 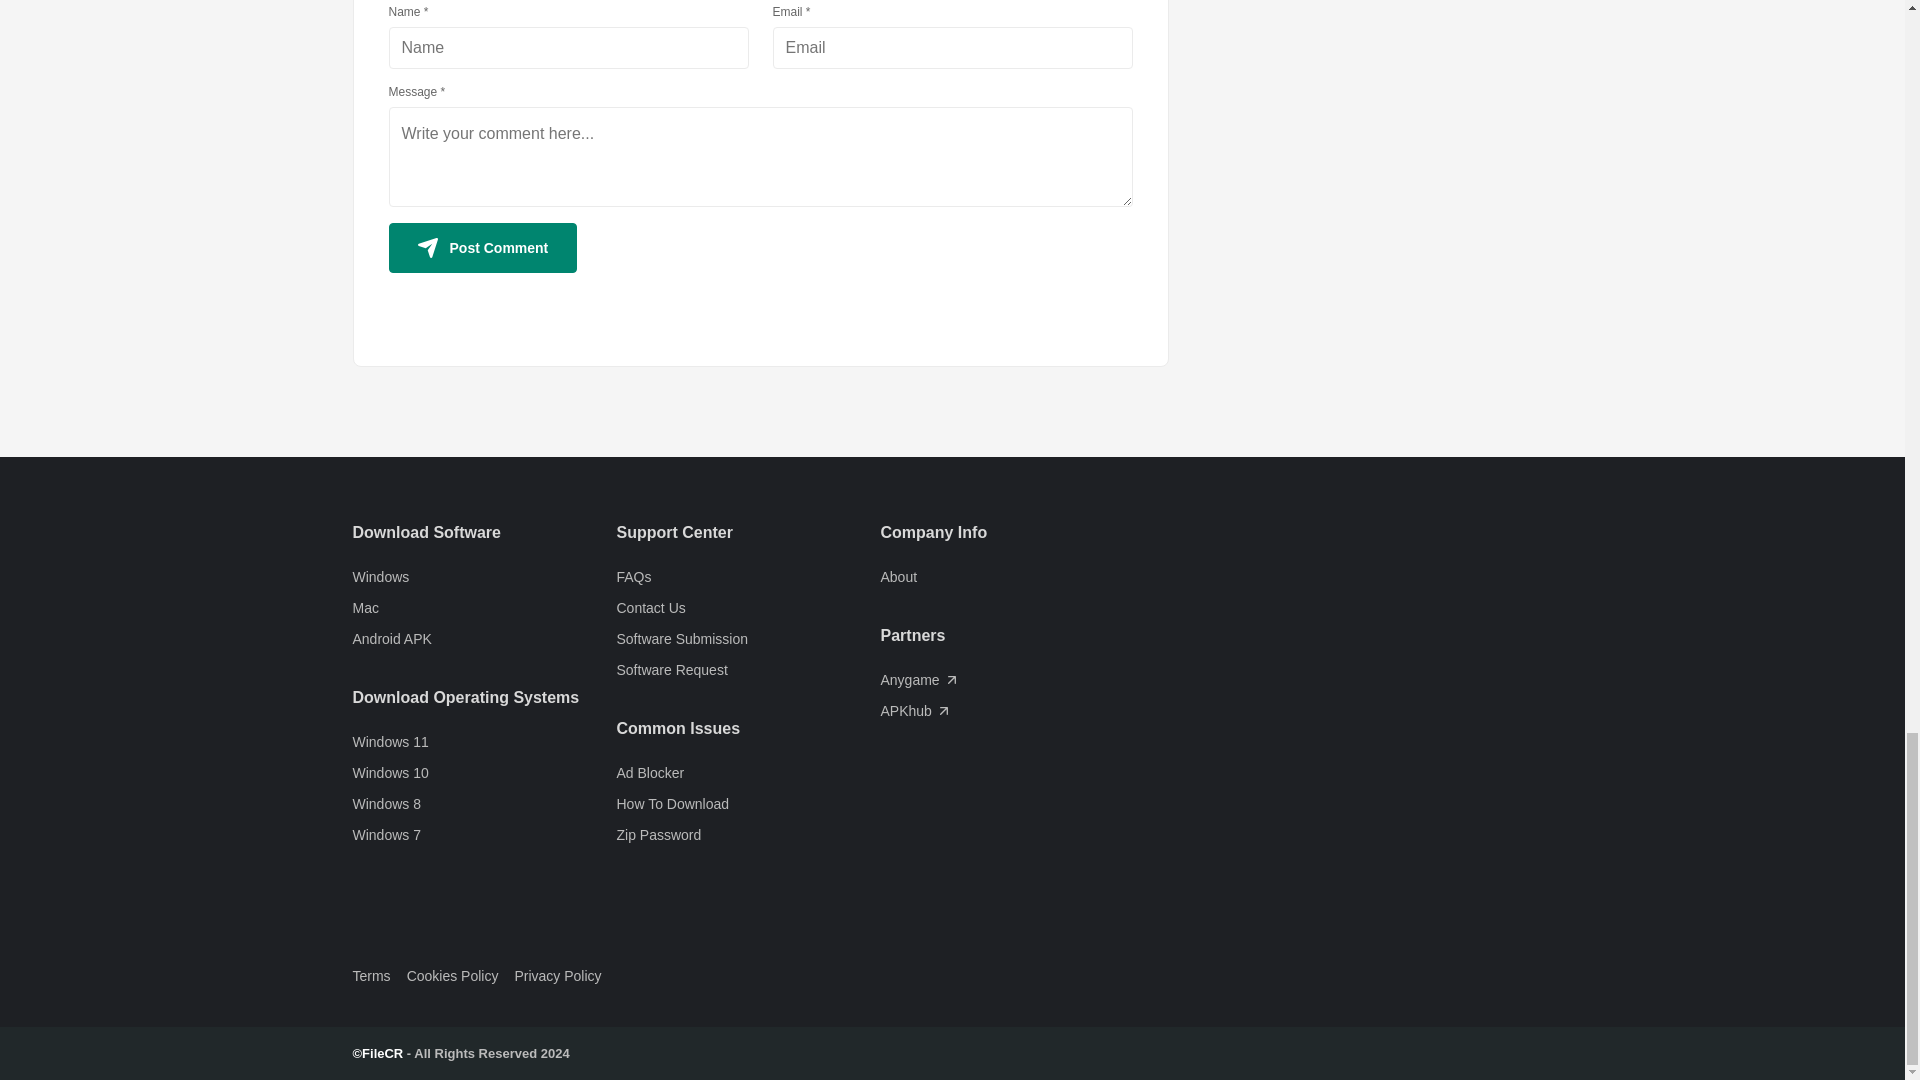 I want to click on Post Comment, so click(x=482, y=248).